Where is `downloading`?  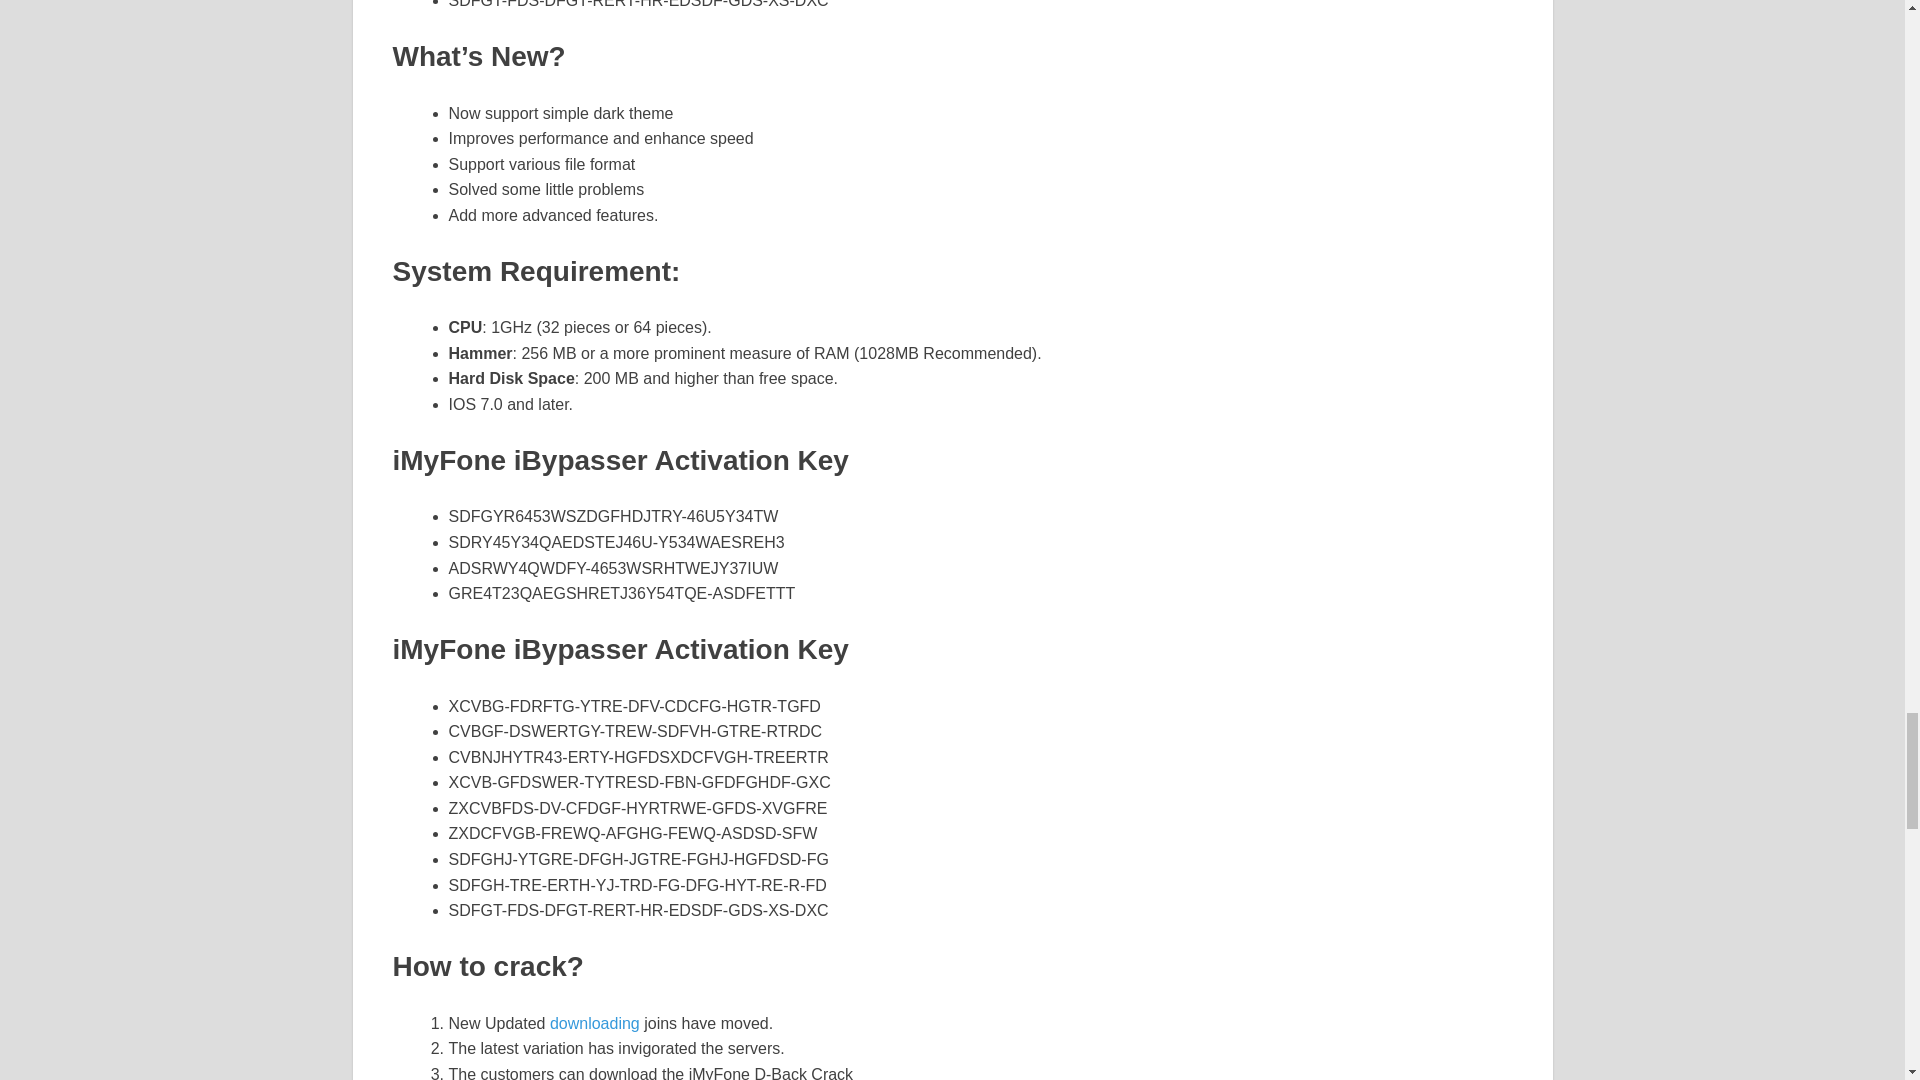 downloading is located at coordinates (594, 1024).